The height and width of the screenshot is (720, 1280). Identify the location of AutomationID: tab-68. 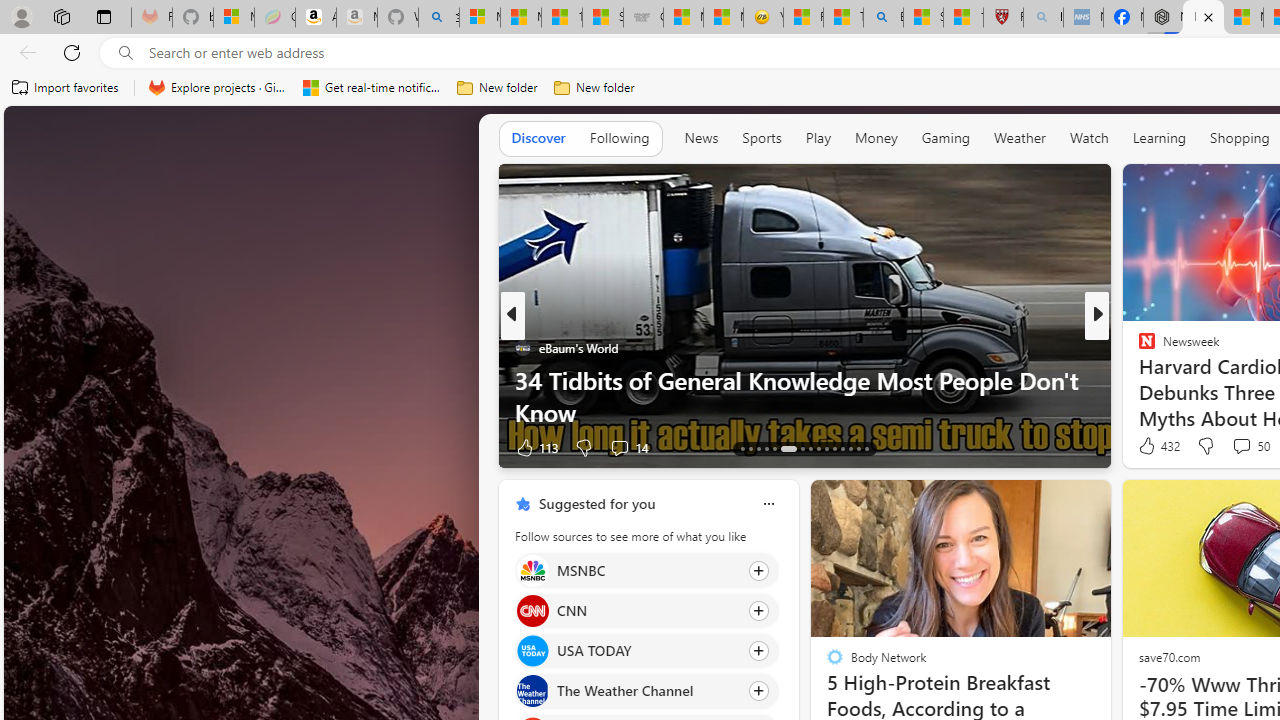
(758, 448).